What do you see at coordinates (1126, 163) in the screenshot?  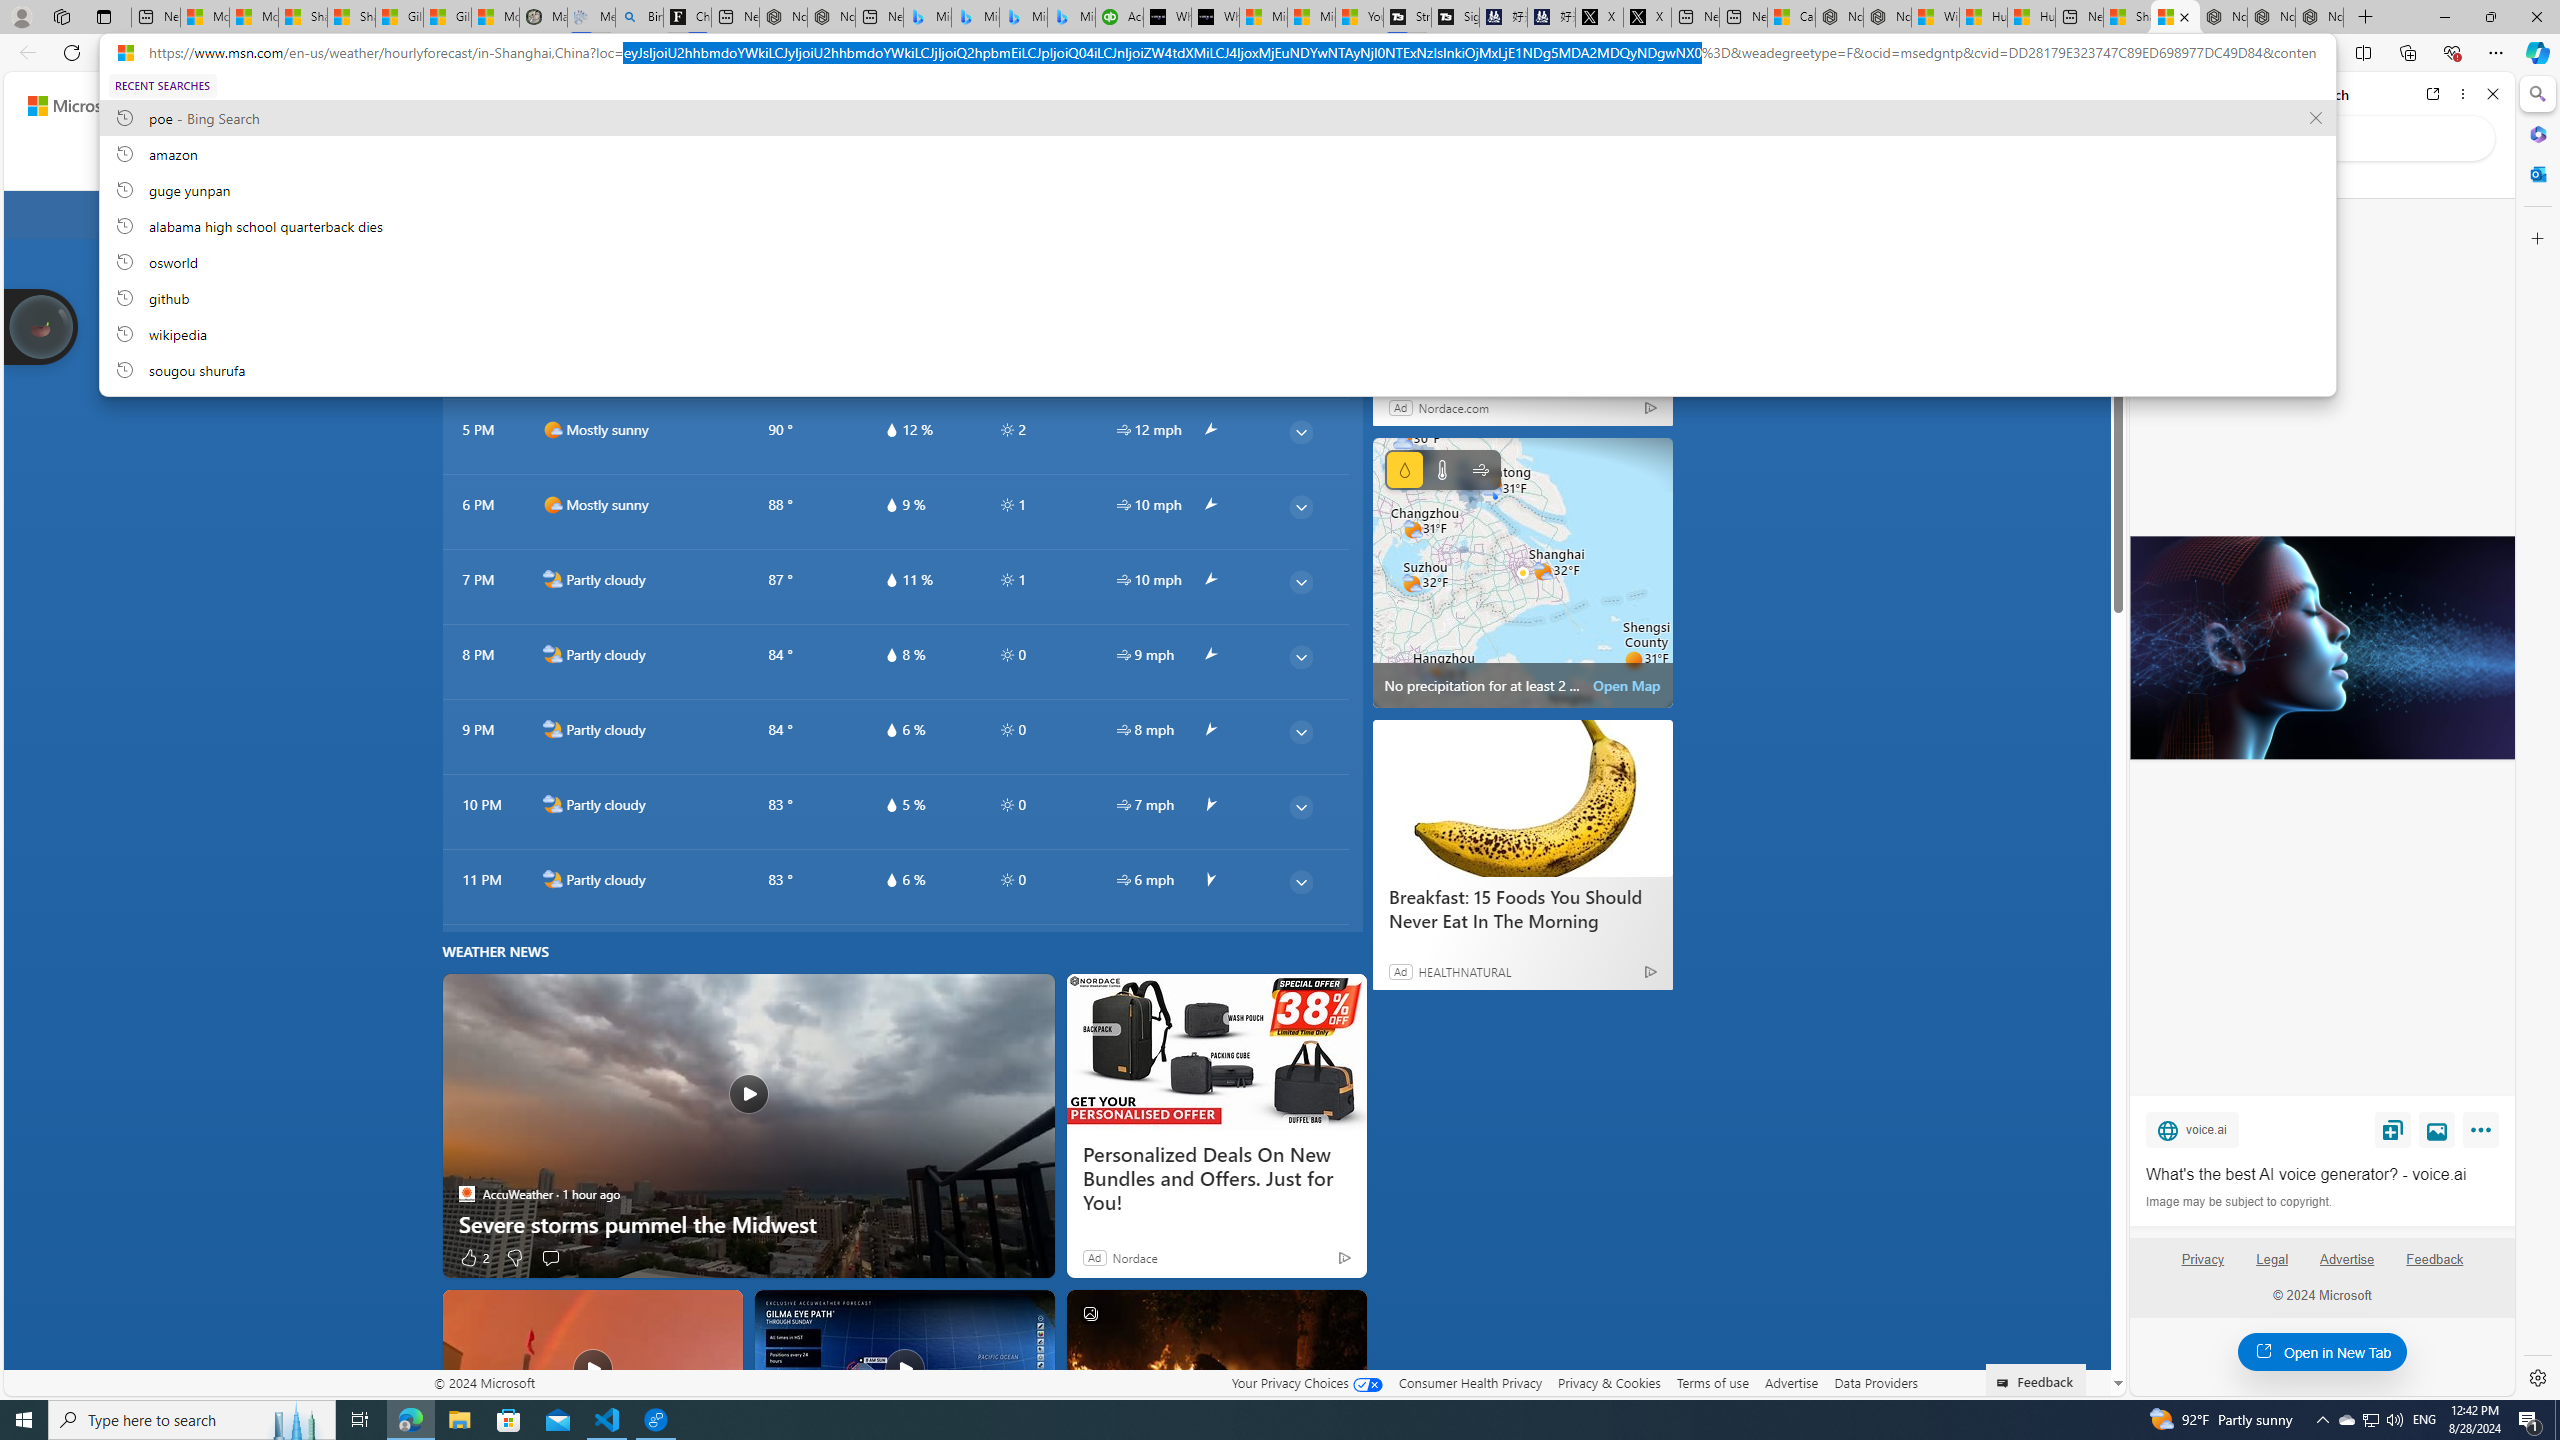 I see `Pollen` at bounding box center [1126, 163].